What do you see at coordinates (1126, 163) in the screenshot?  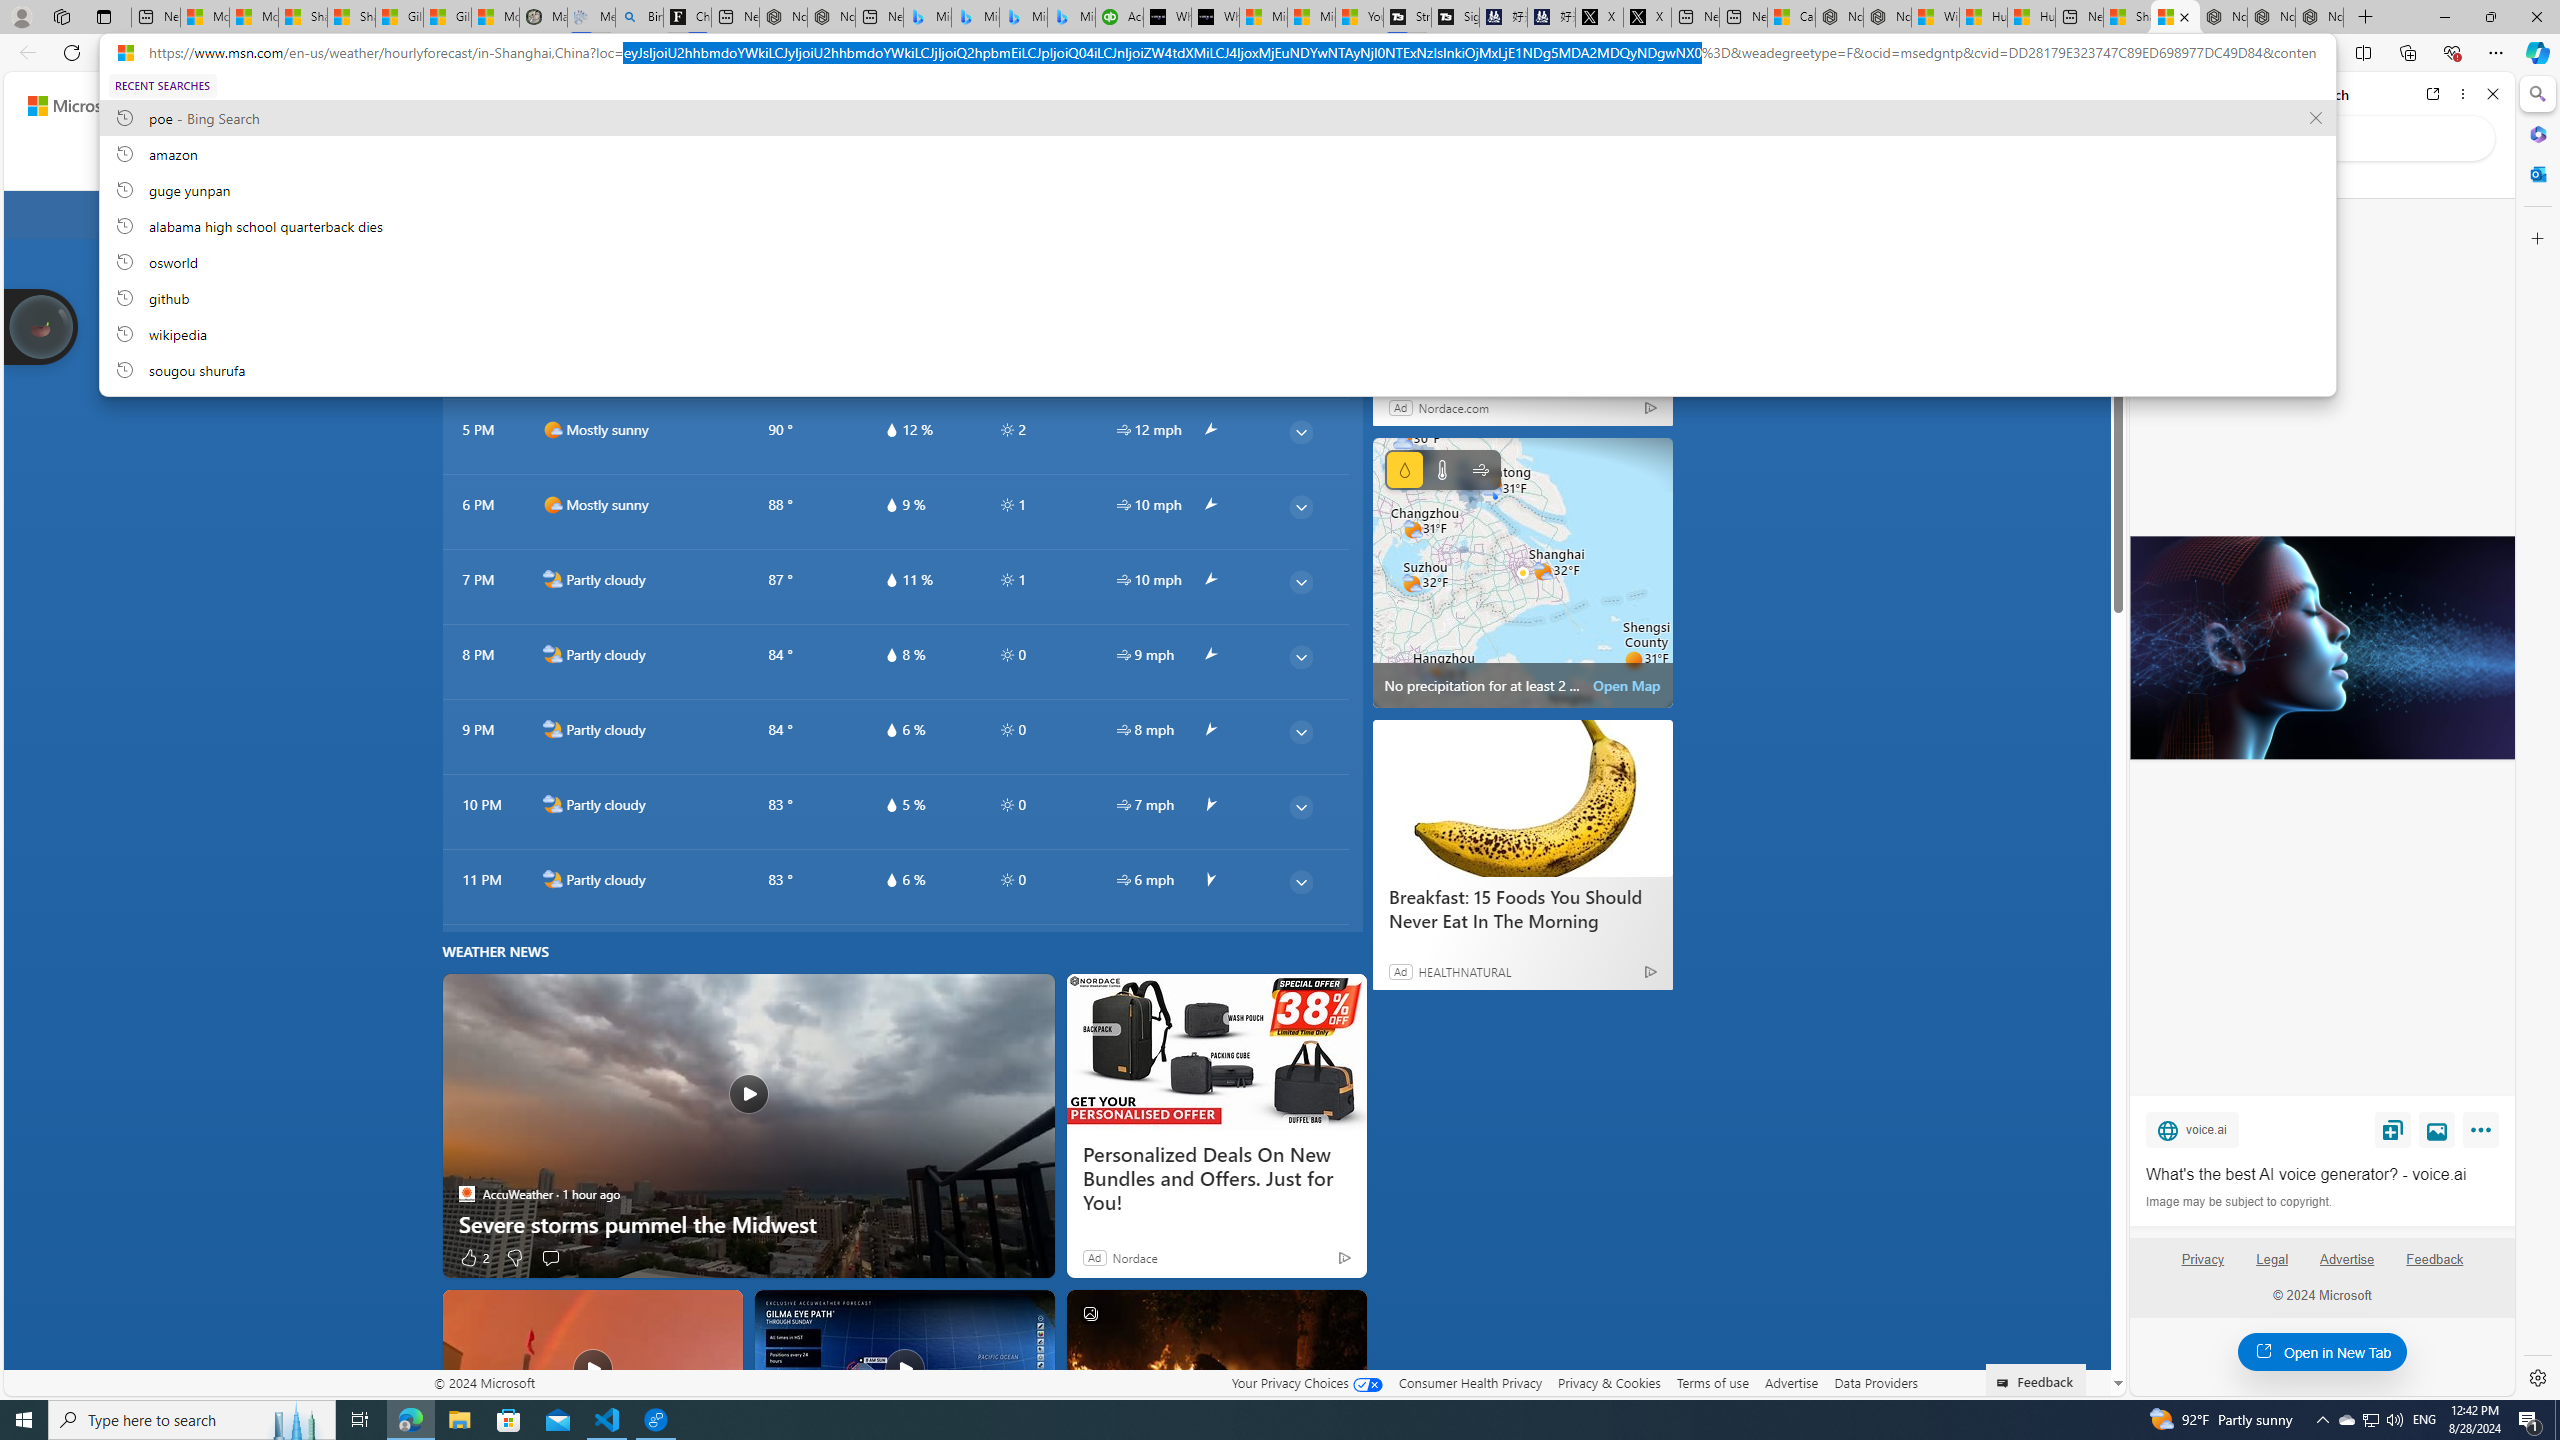 I see `Pollen` at bounding box center [1126, 163].